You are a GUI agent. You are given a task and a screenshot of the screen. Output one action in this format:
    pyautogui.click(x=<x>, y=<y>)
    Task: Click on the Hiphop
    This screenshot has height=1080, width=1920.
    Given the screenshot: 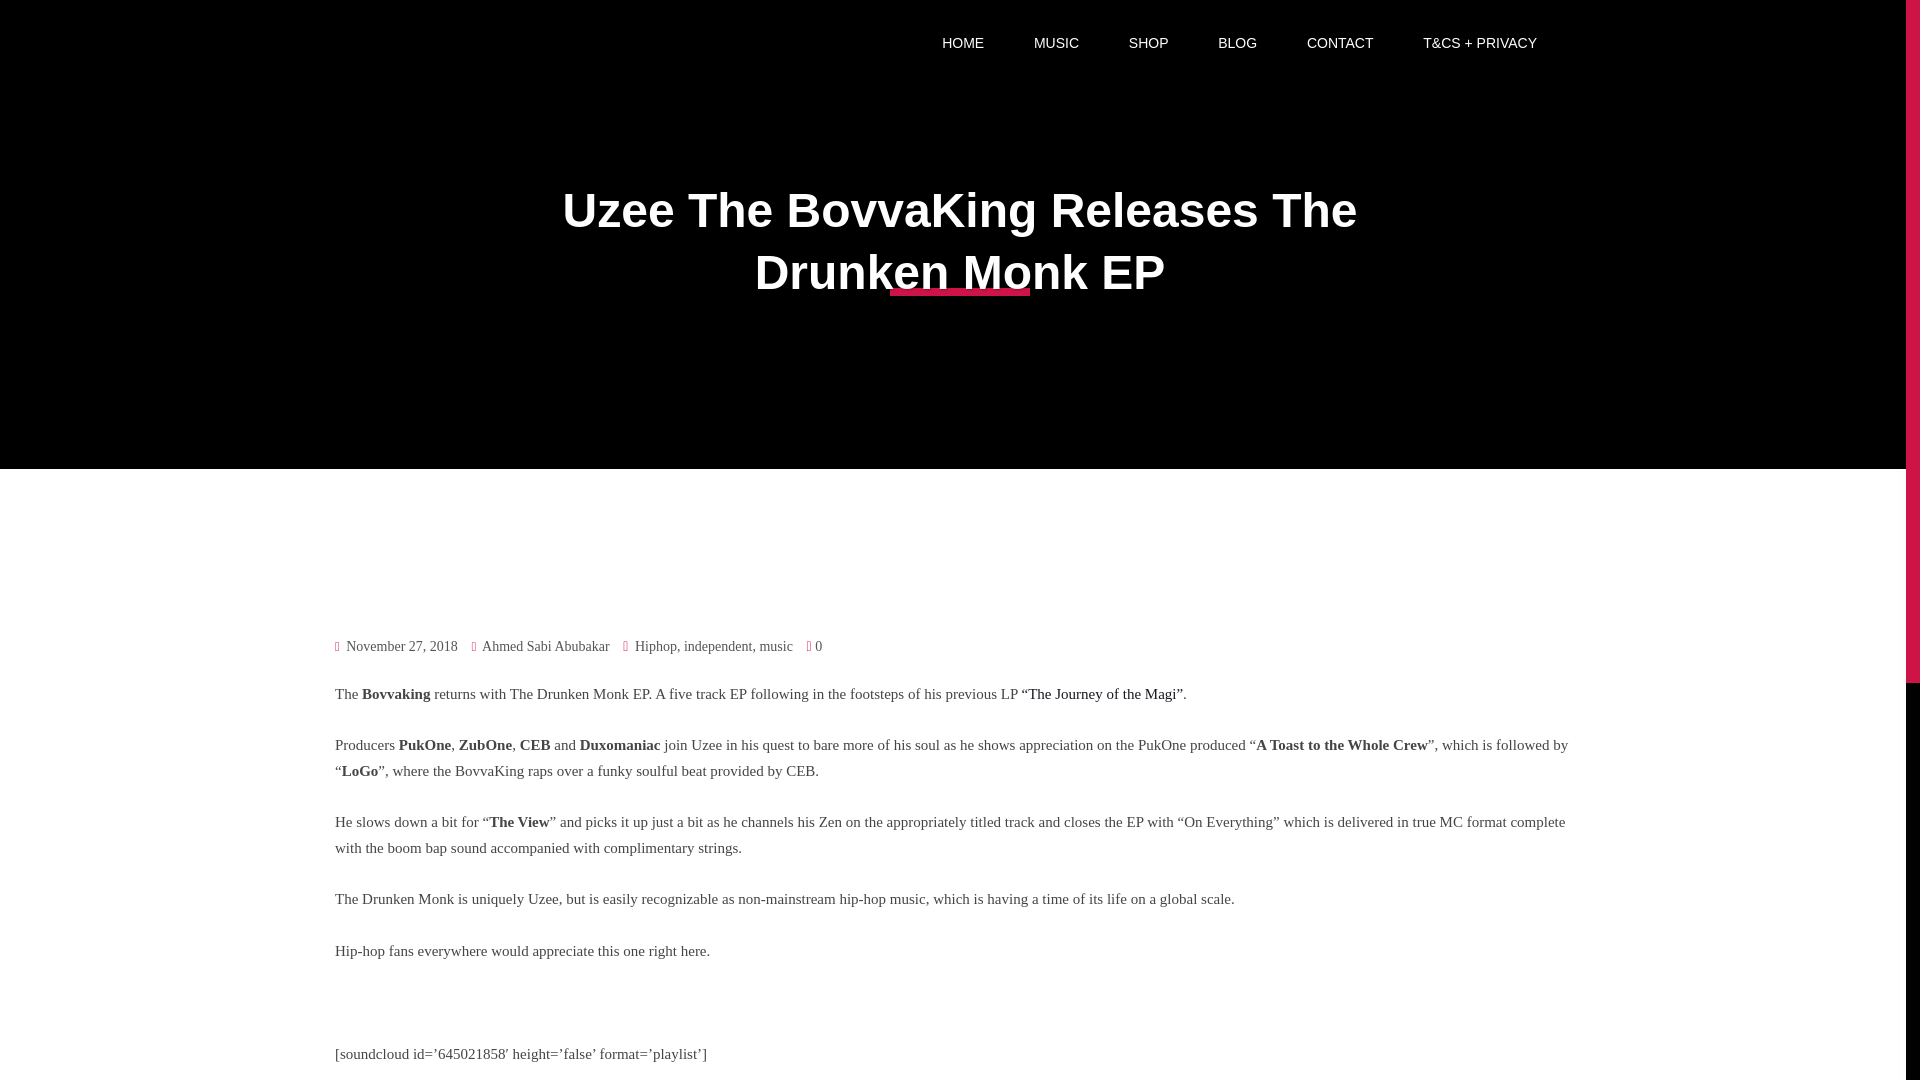 What is the action you would take?
    pyautogui.click(x=656, y=646)
    